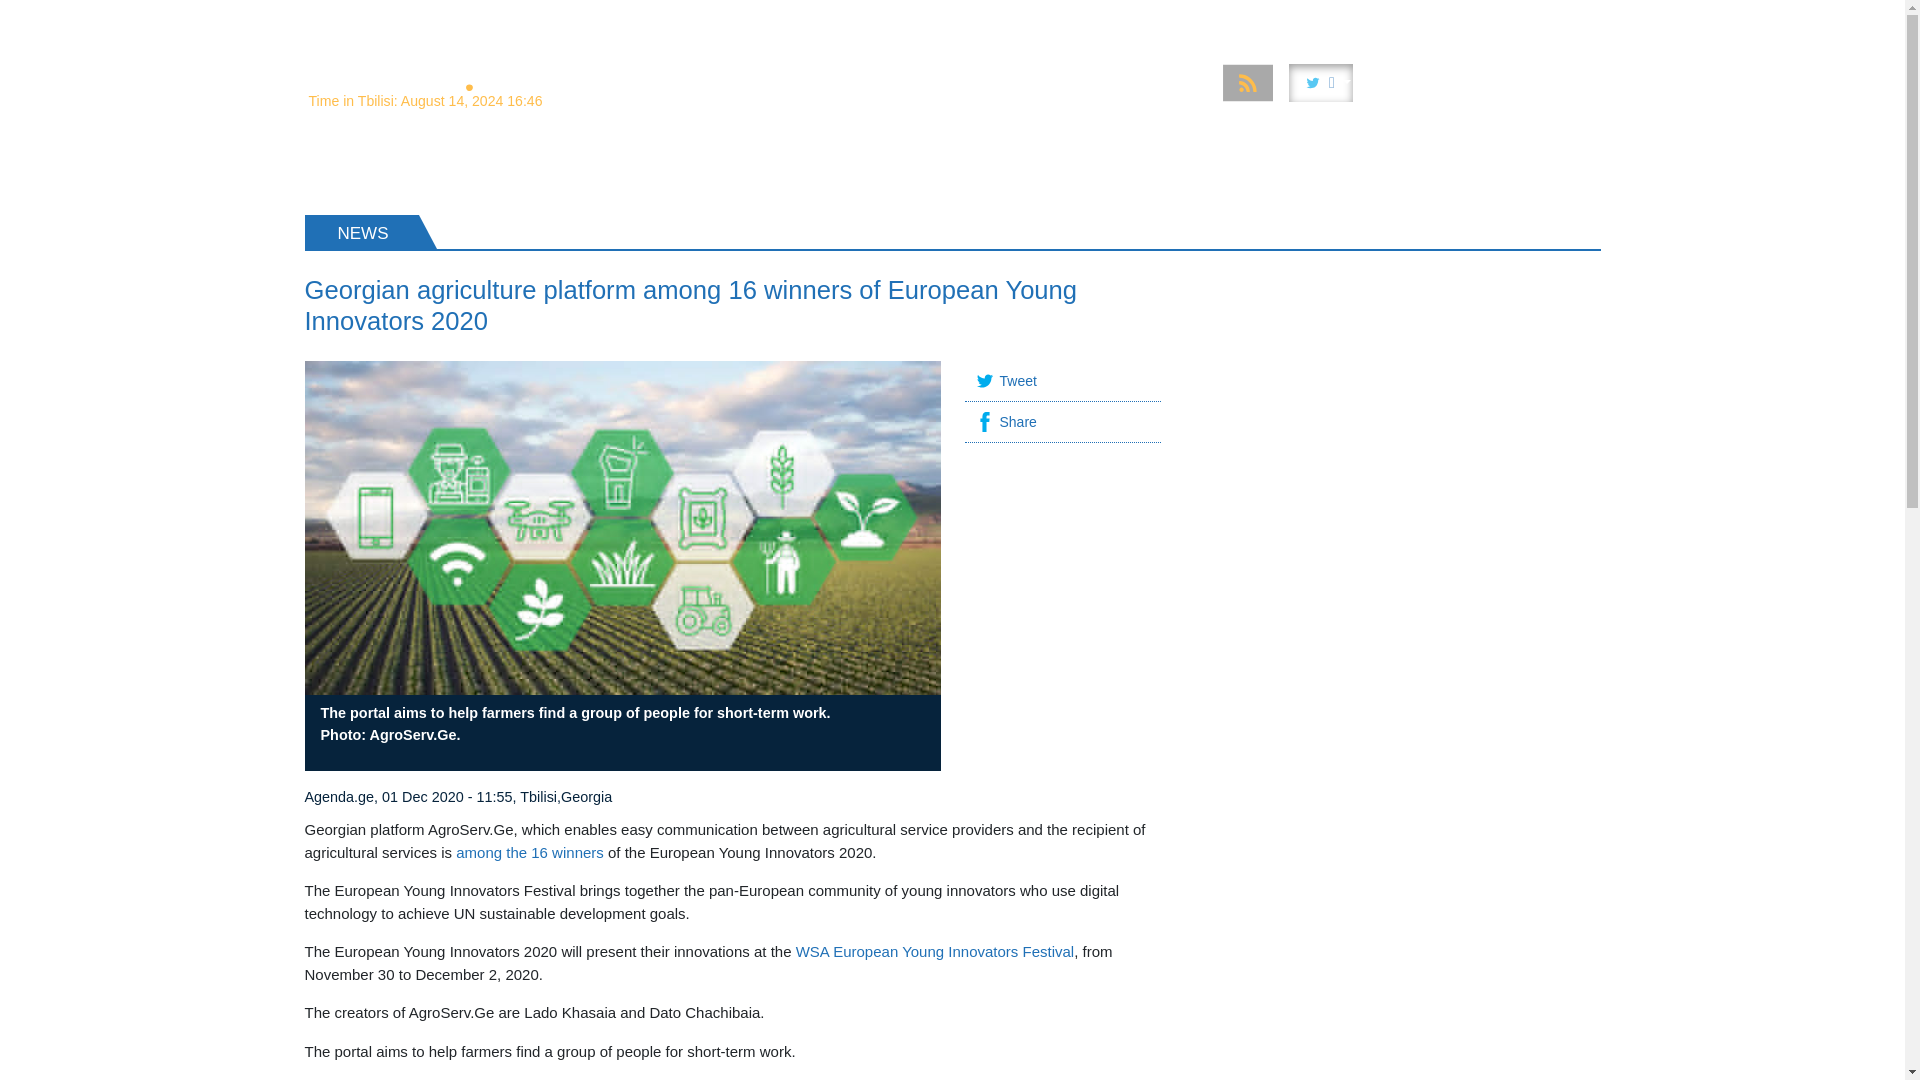 Image resolution: width=1920 pixels, height=1080 pixels. What do you see at coordinates (1385, 18) in the screenshot?
I see `Life` at bounding box center [1385, 18].